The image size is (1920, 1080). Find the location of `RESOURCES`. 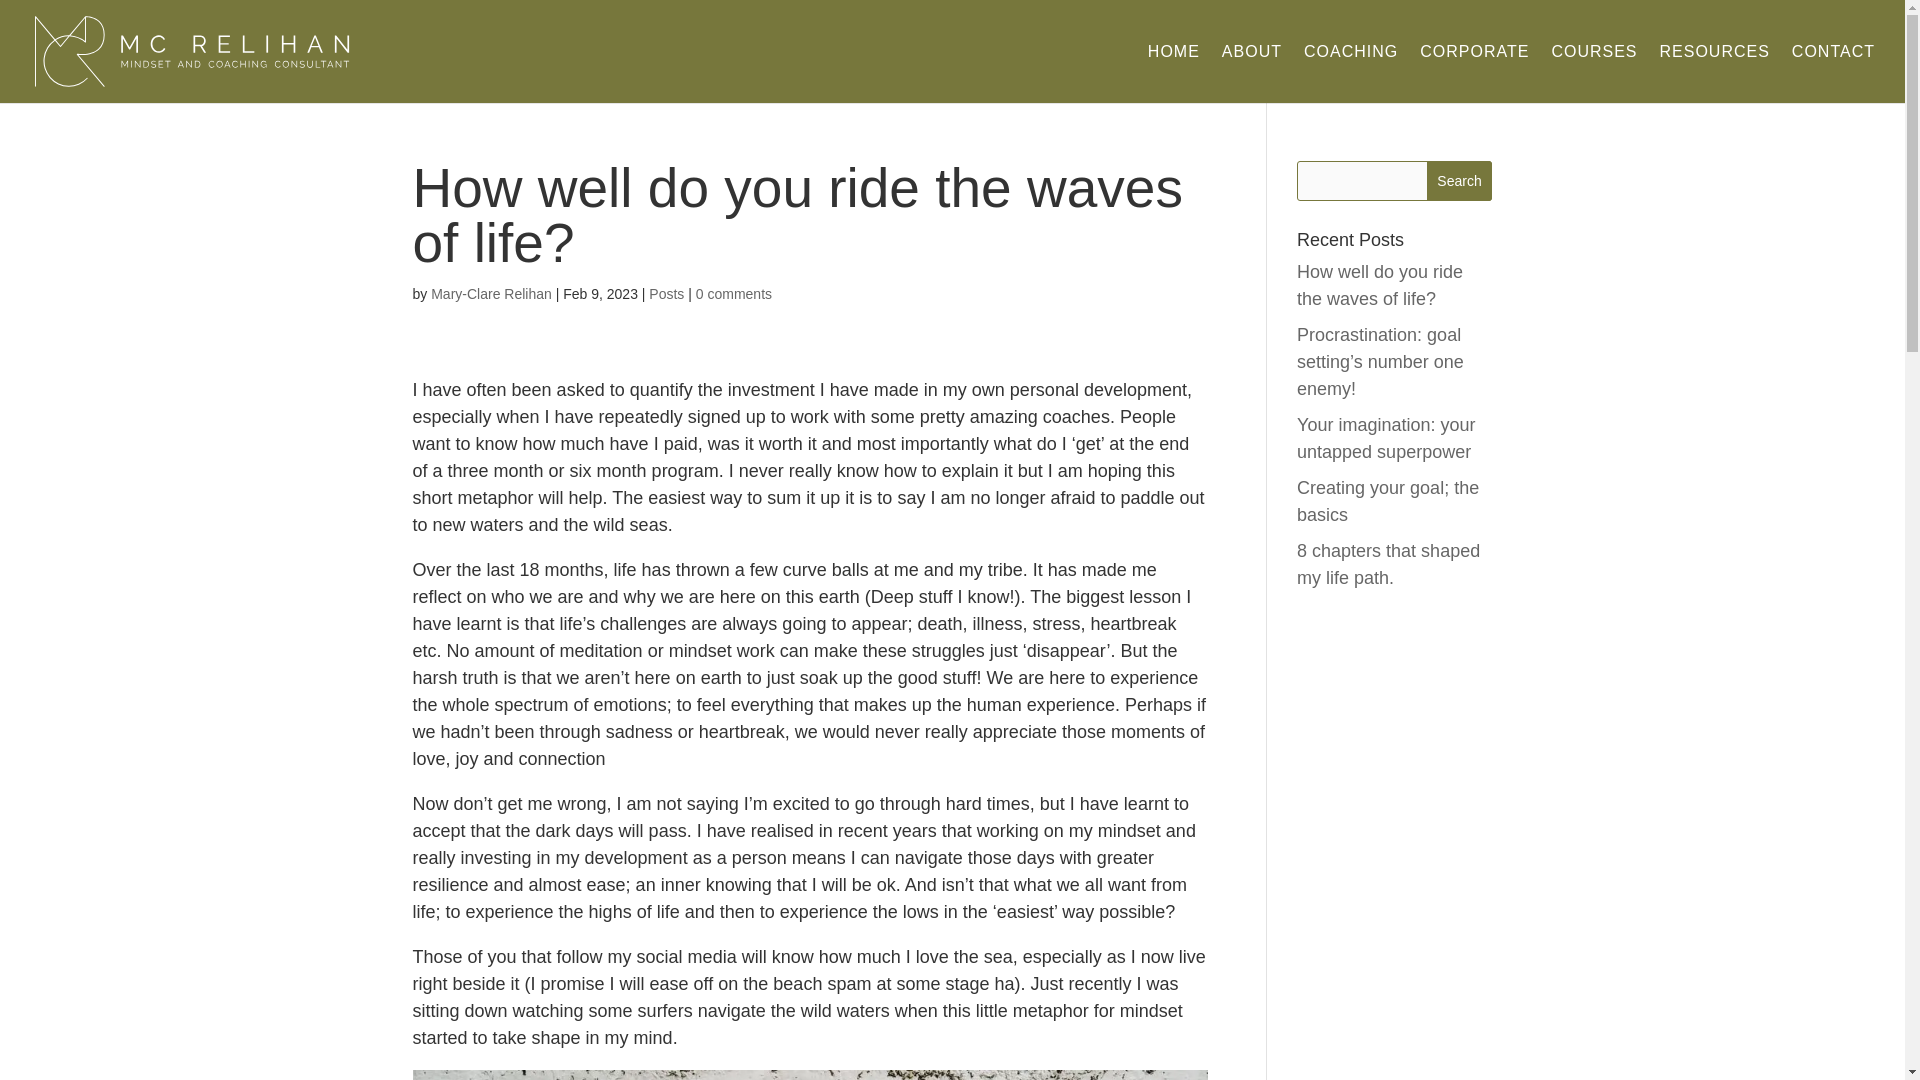

RESOURCES is located at coordinates (1715, 55).